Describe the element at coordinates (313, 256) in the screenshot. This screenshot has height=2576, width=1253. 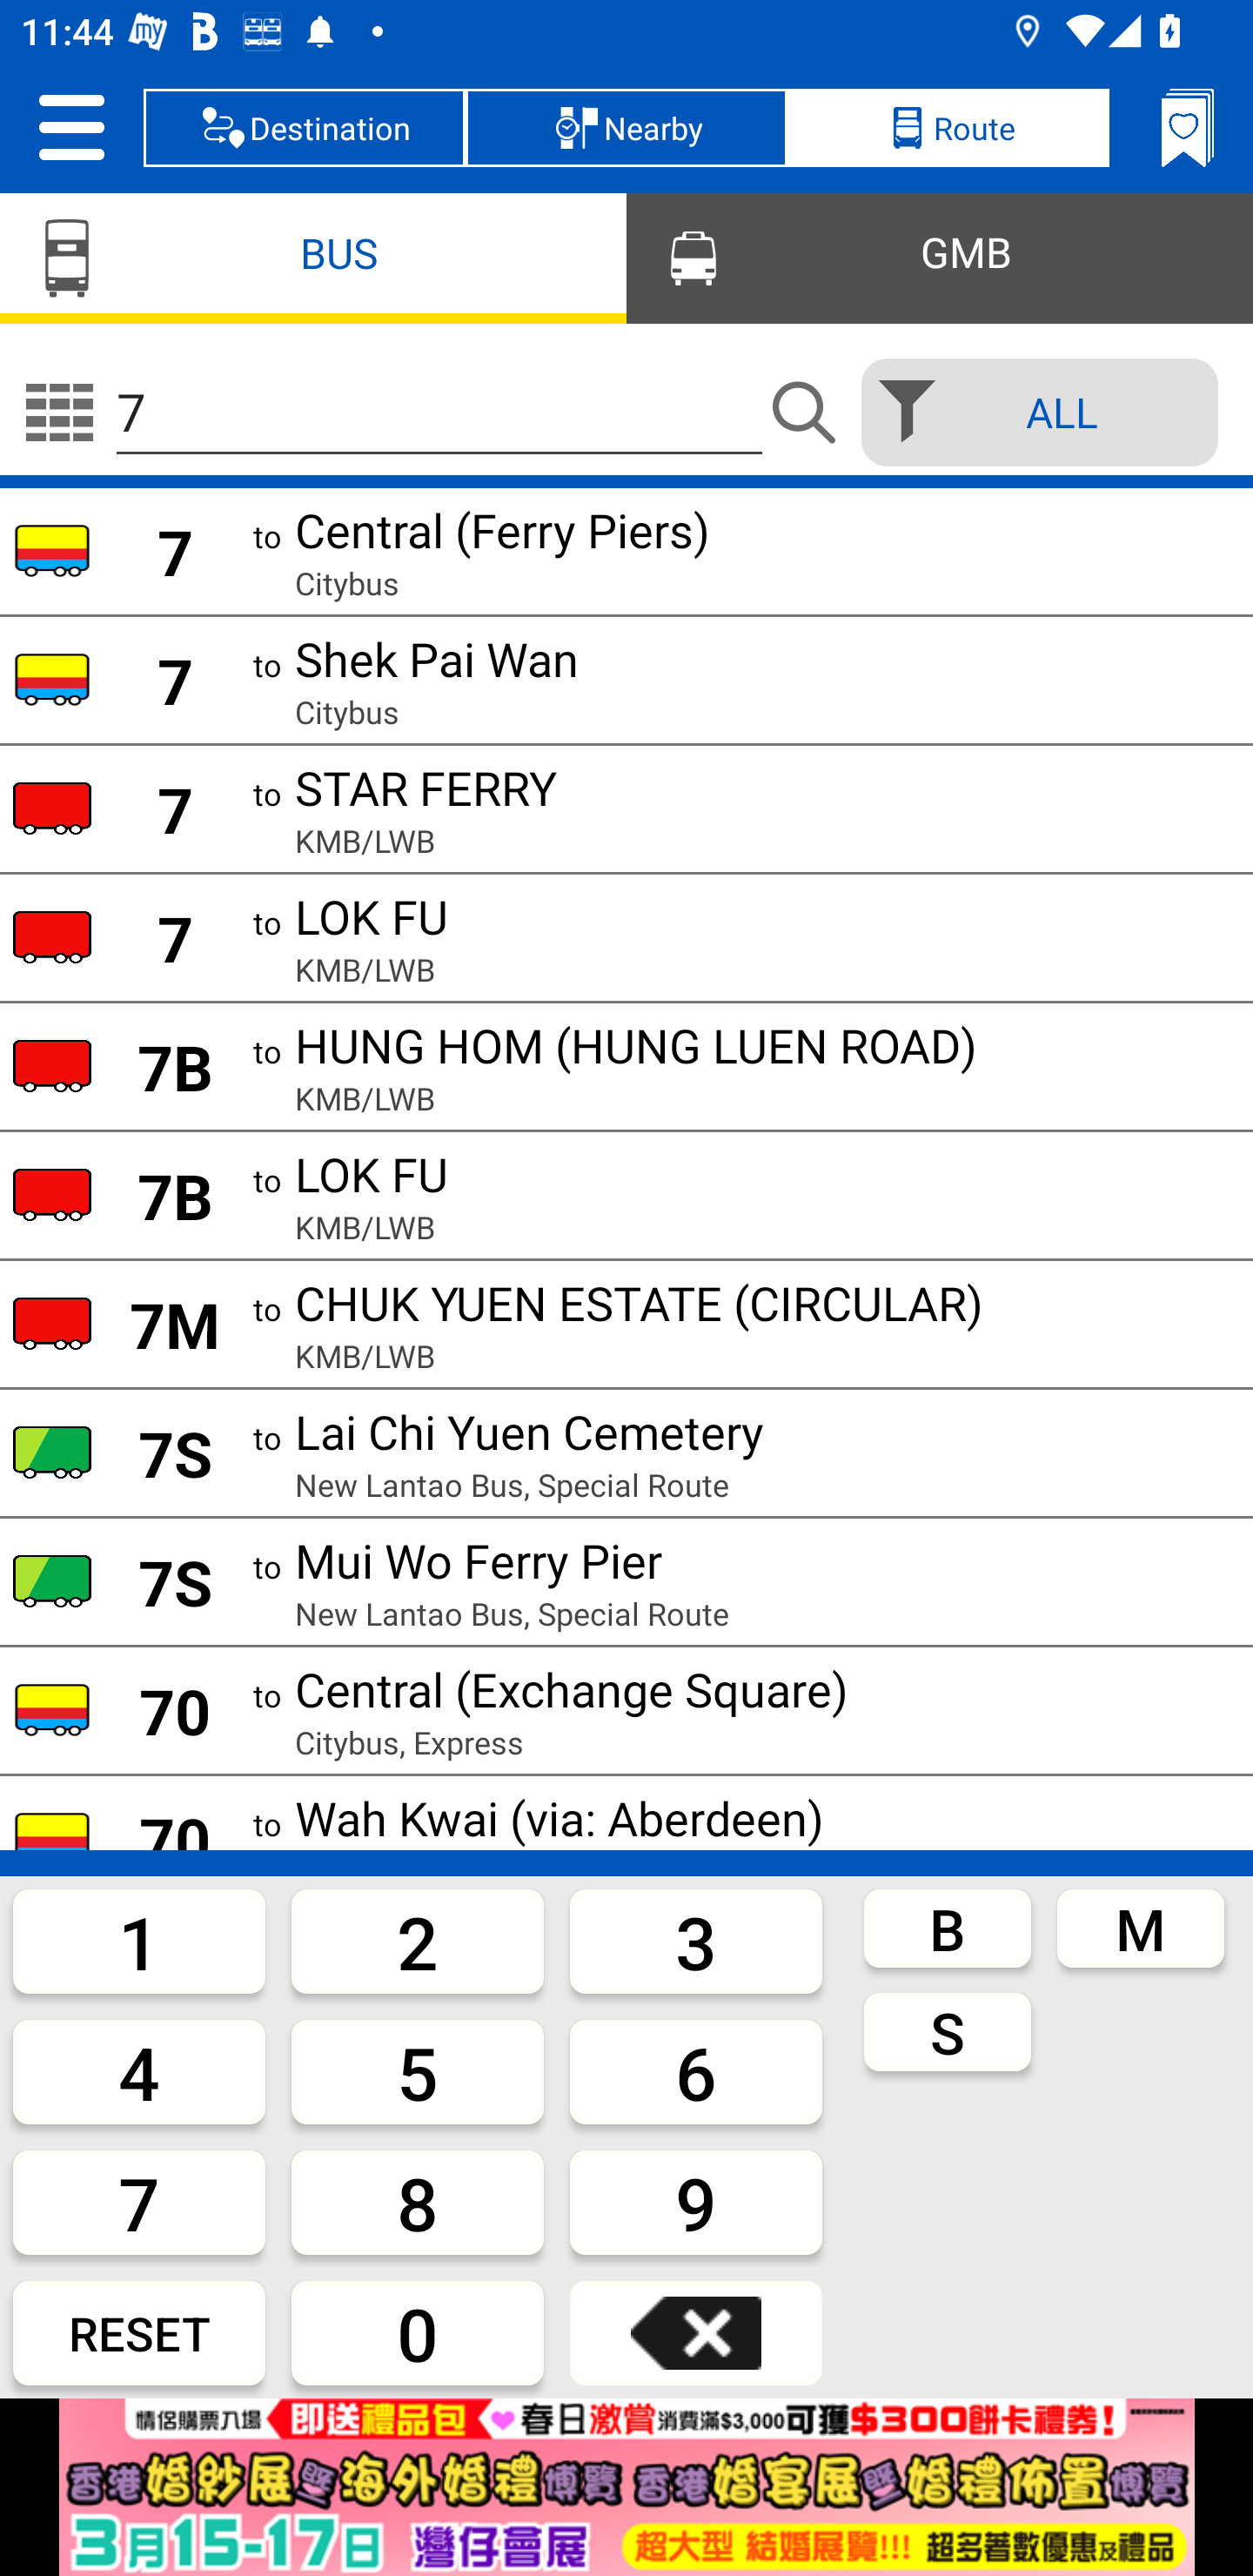
I see `BUS, selected` at that location.